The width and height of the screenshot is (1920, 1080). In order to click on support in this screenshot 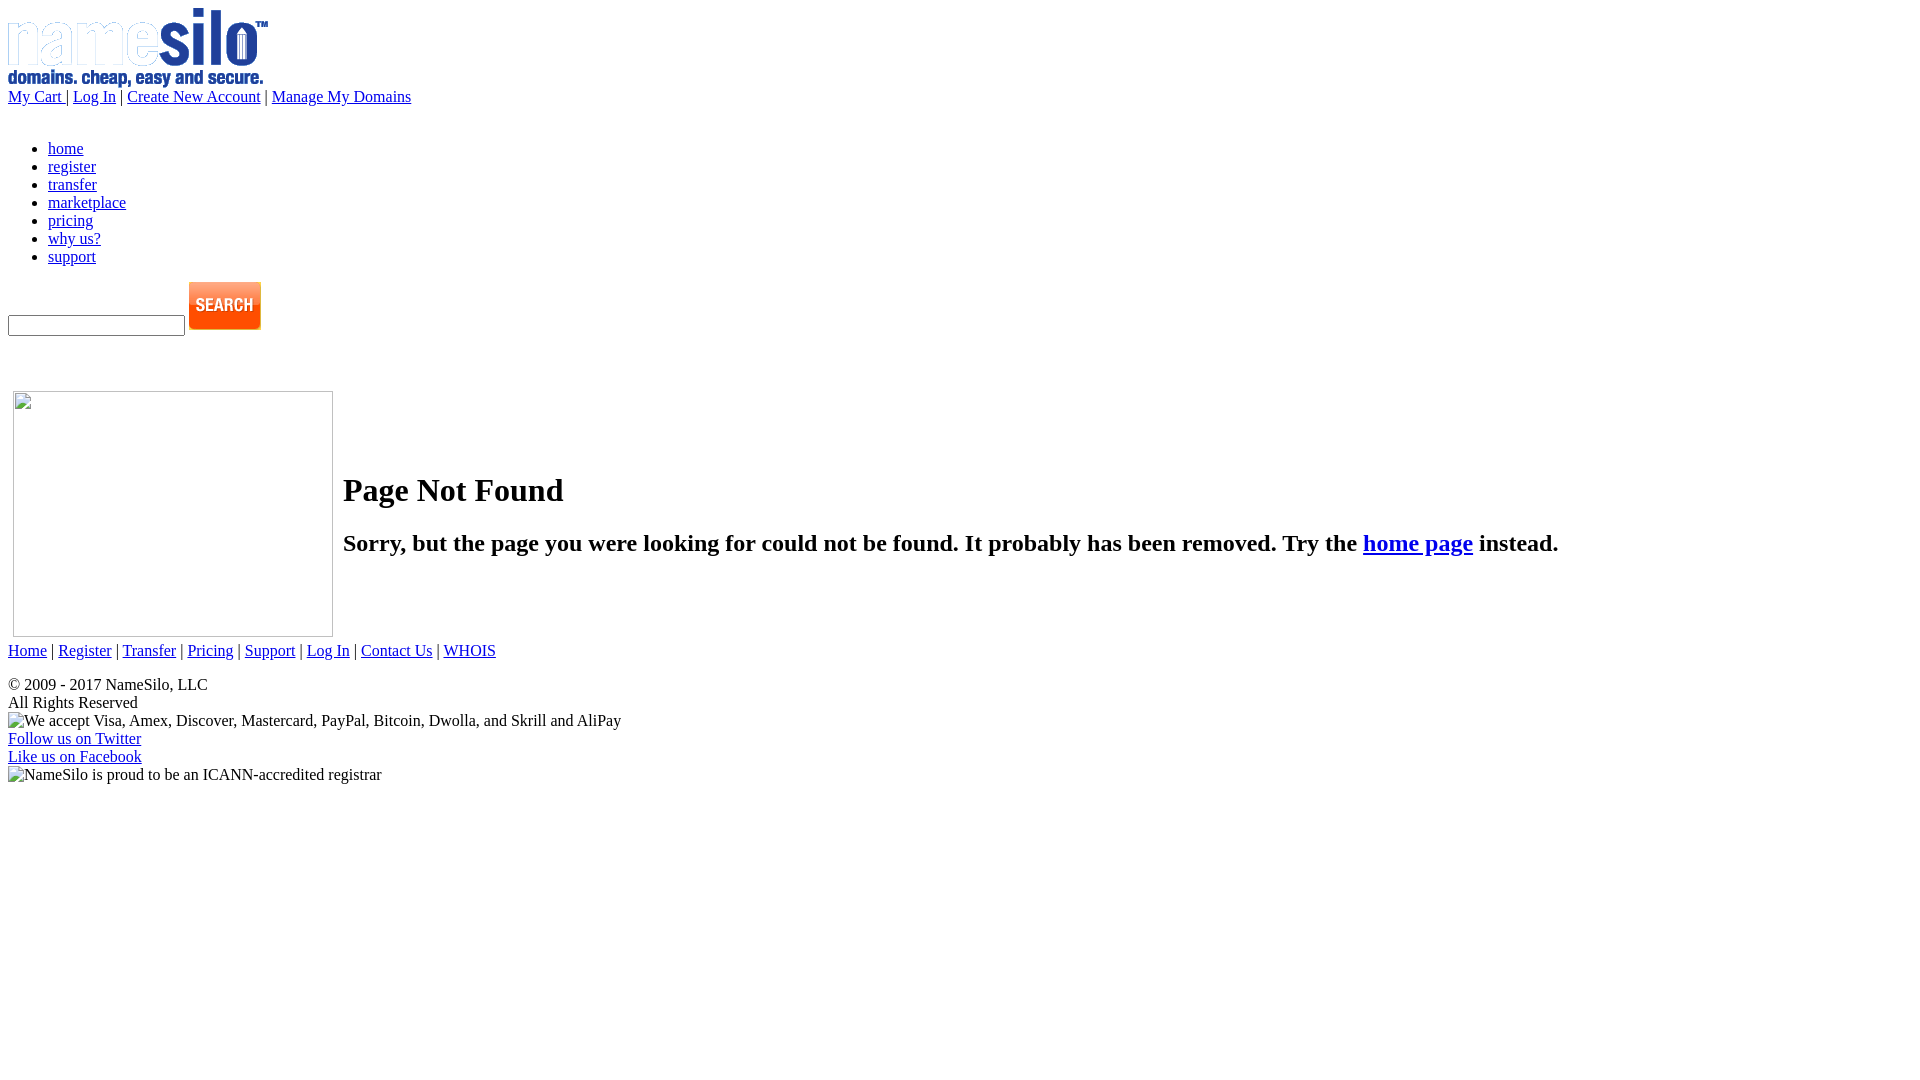, I will do `click(72, 256)`.